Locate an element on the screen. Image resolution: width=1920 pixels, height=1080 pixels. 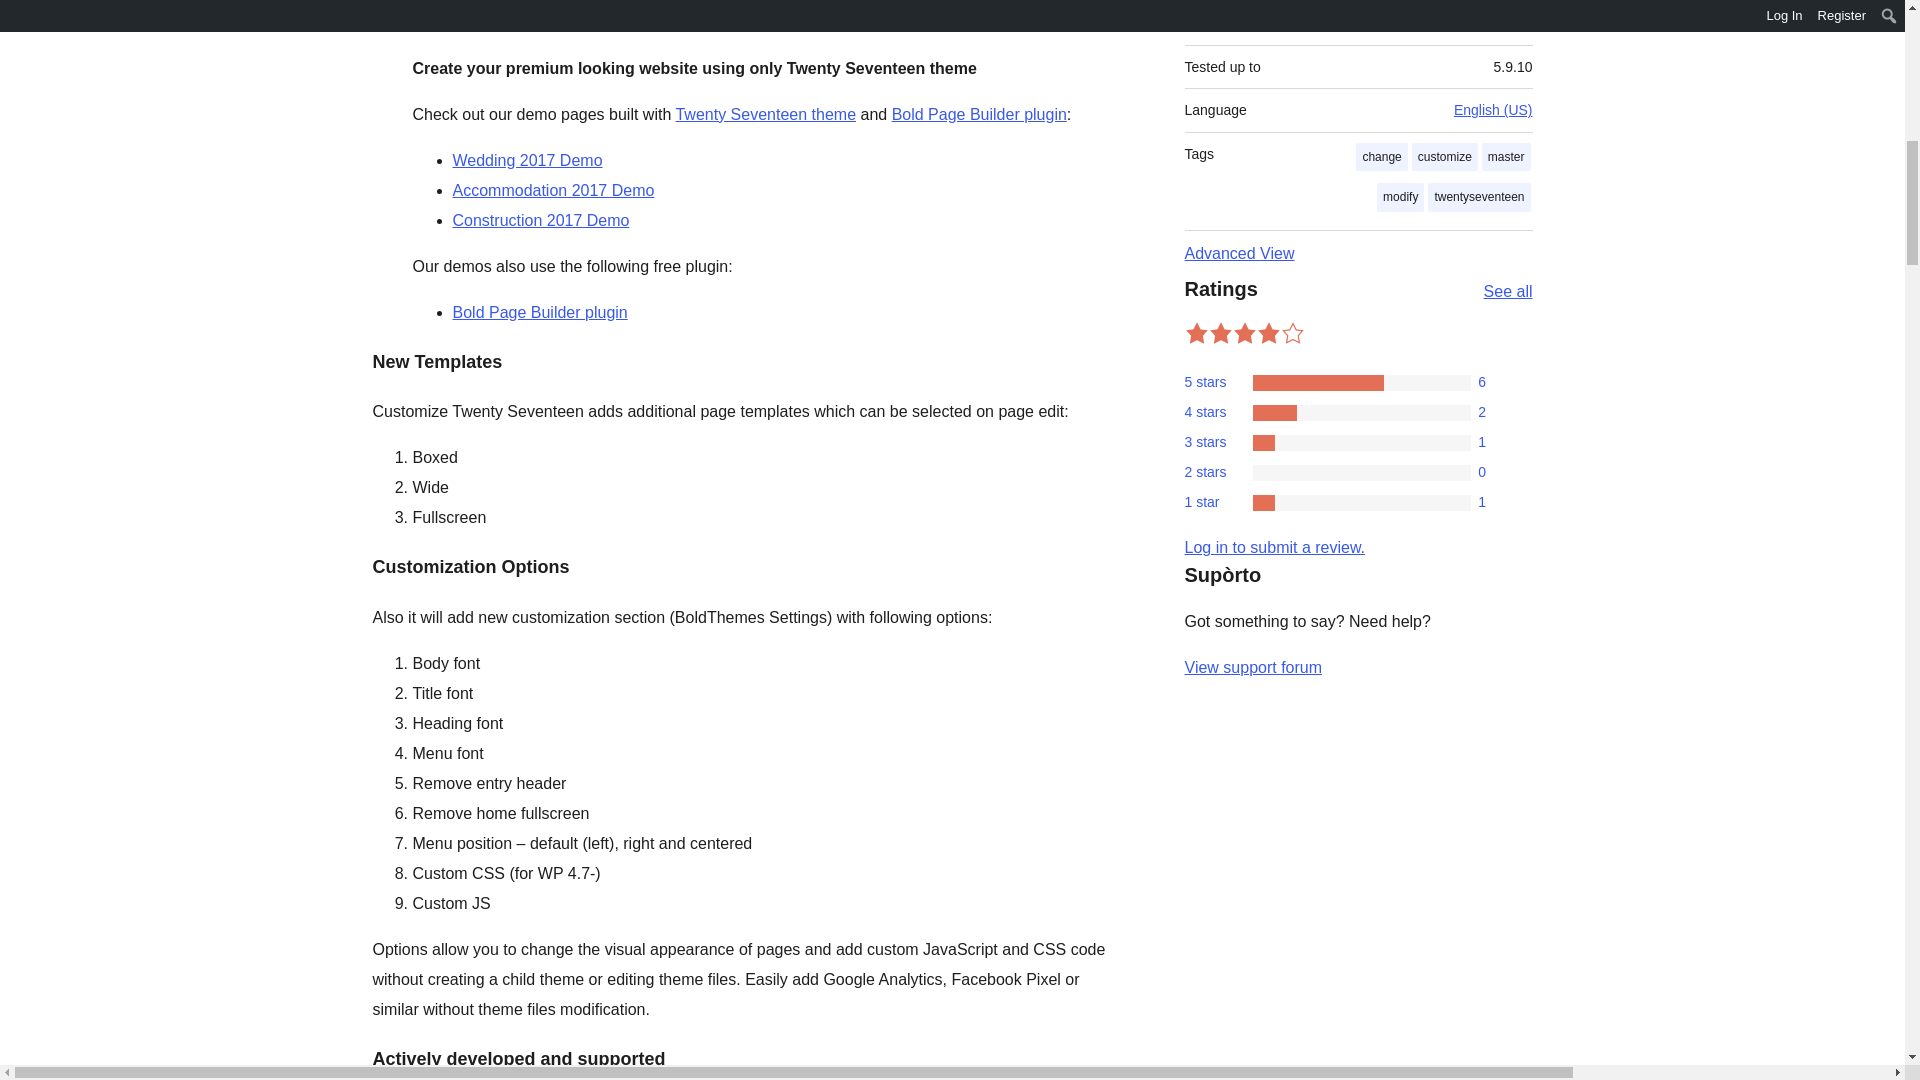
Accommodation 2017 Demo is located at coordinates (552, 190).